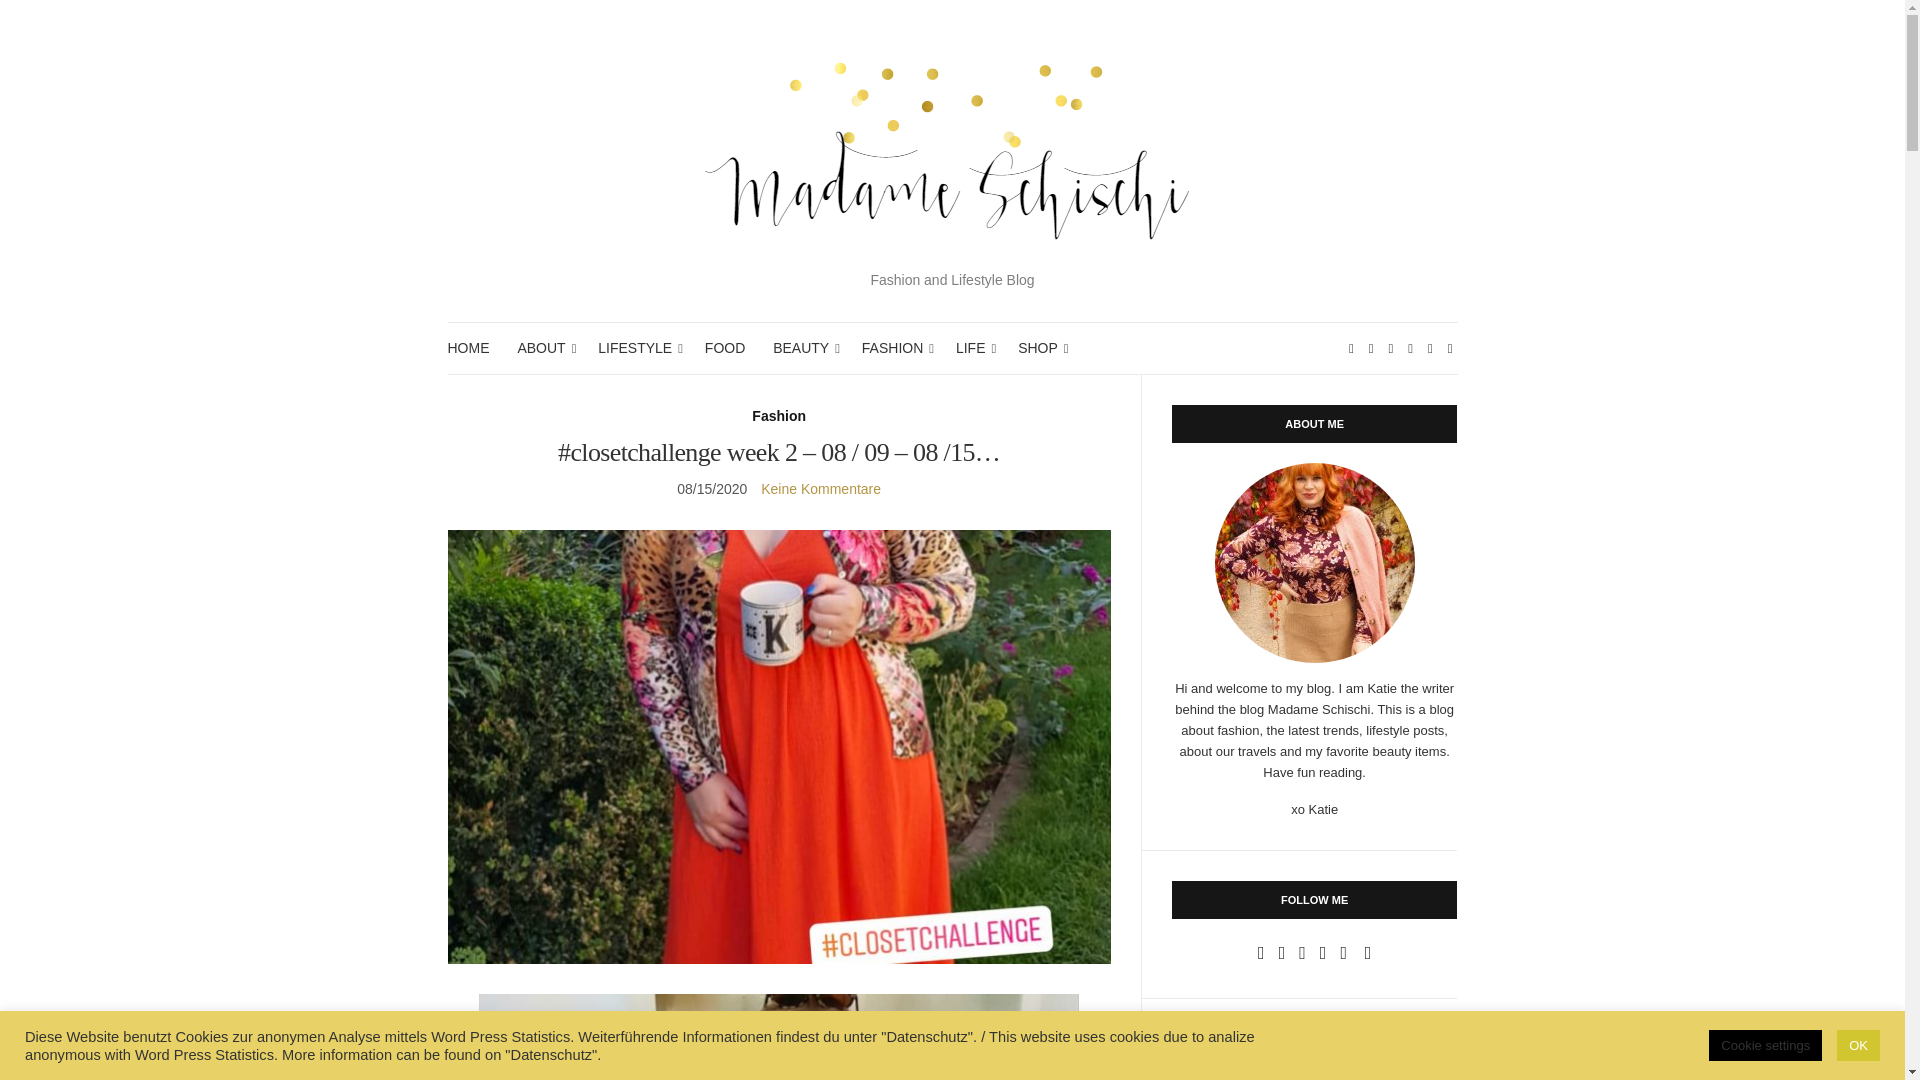 This screenshot has height=1080, width=1920. I want to click on HOME, so click(468, 348).